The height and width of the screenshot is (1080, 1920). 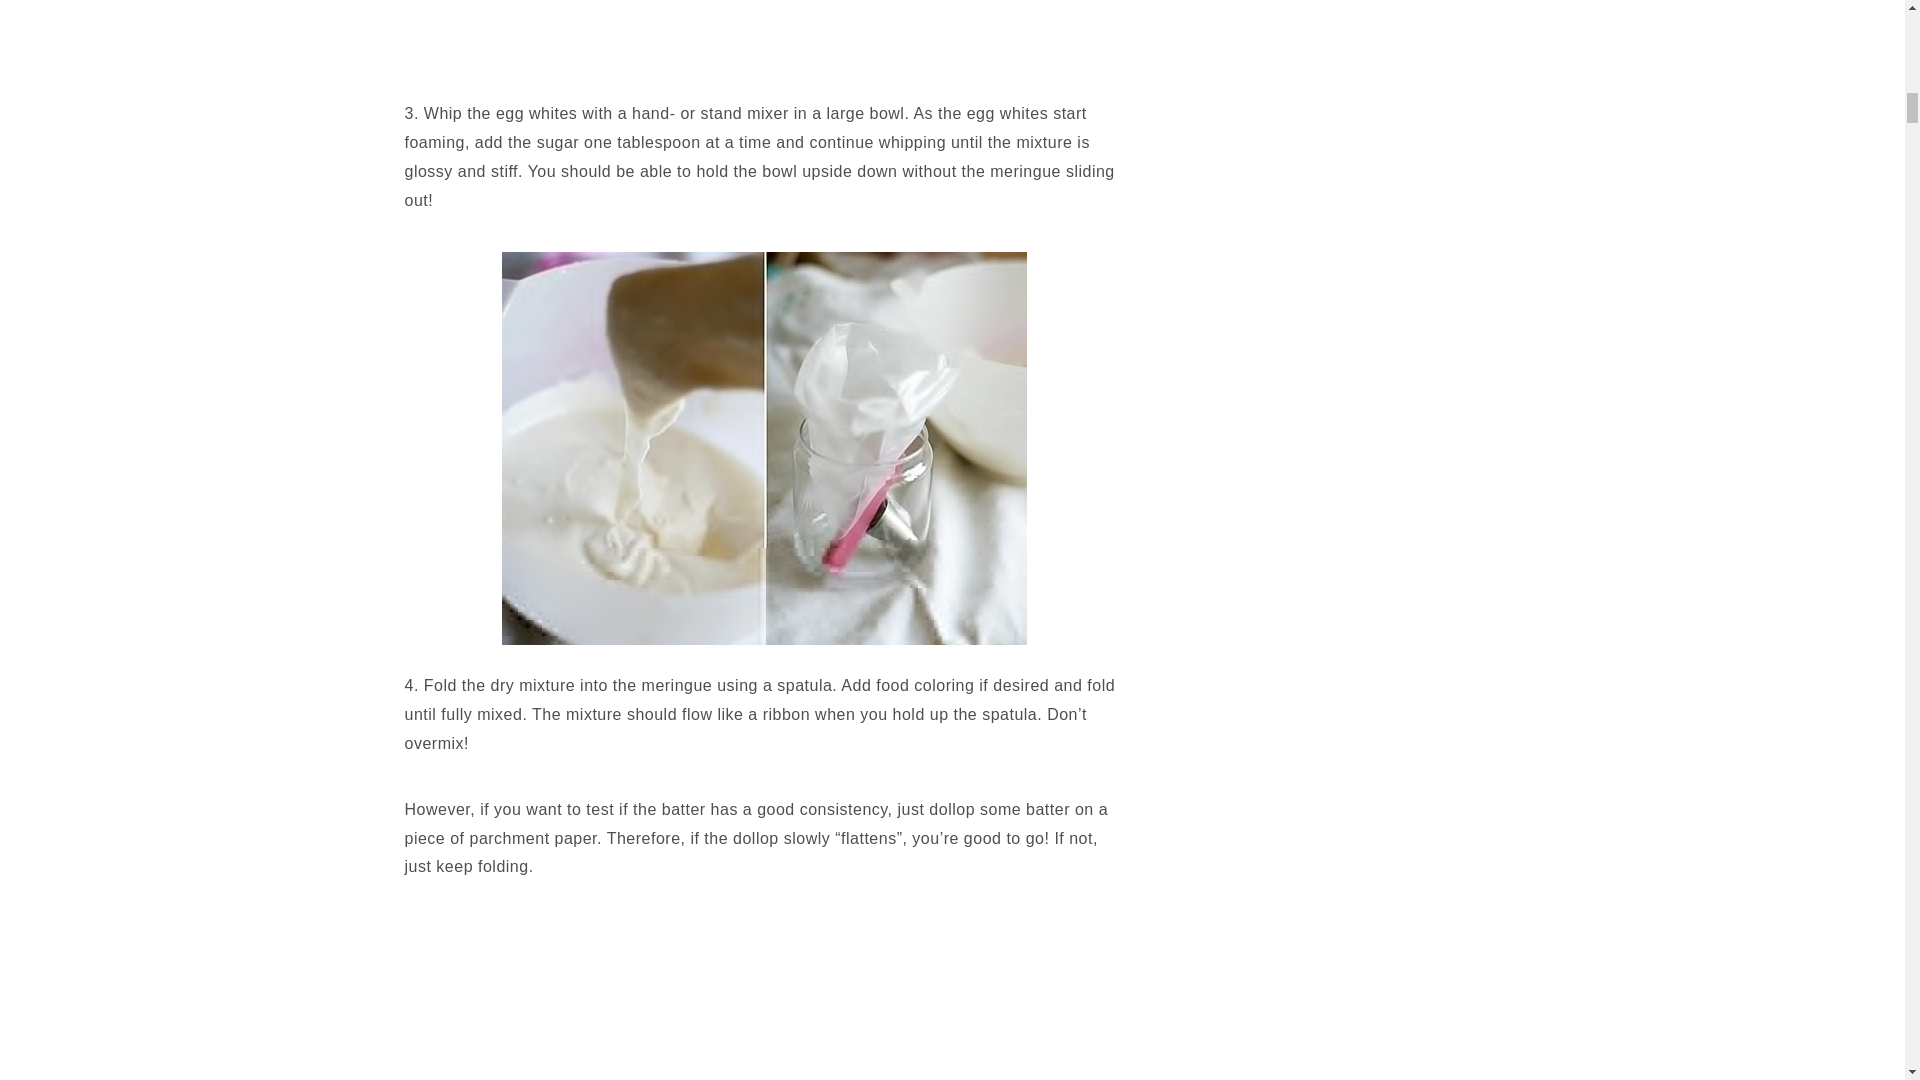 I want to click on 4, so click(x=764, y=448).